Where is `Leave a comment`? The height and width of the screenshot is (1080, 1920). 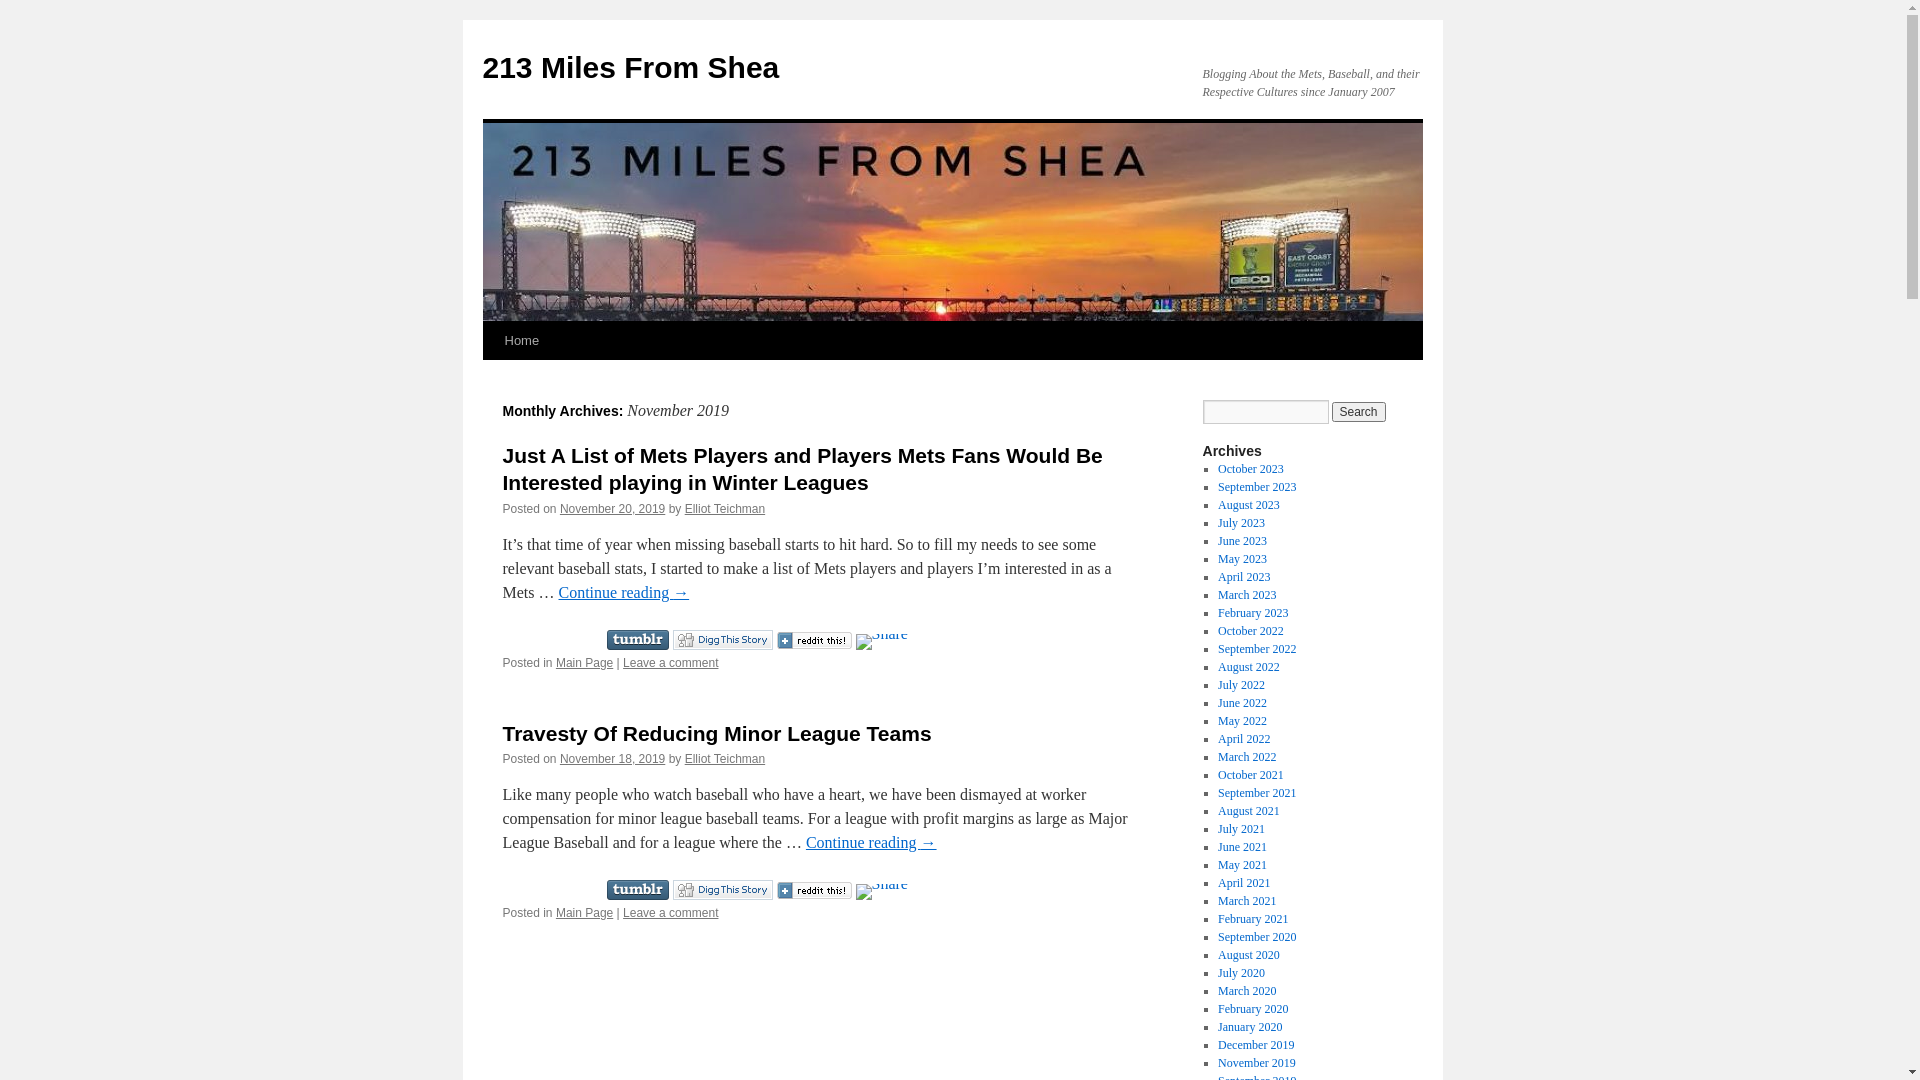
Leave a comment is located at coordinates (670, 913).